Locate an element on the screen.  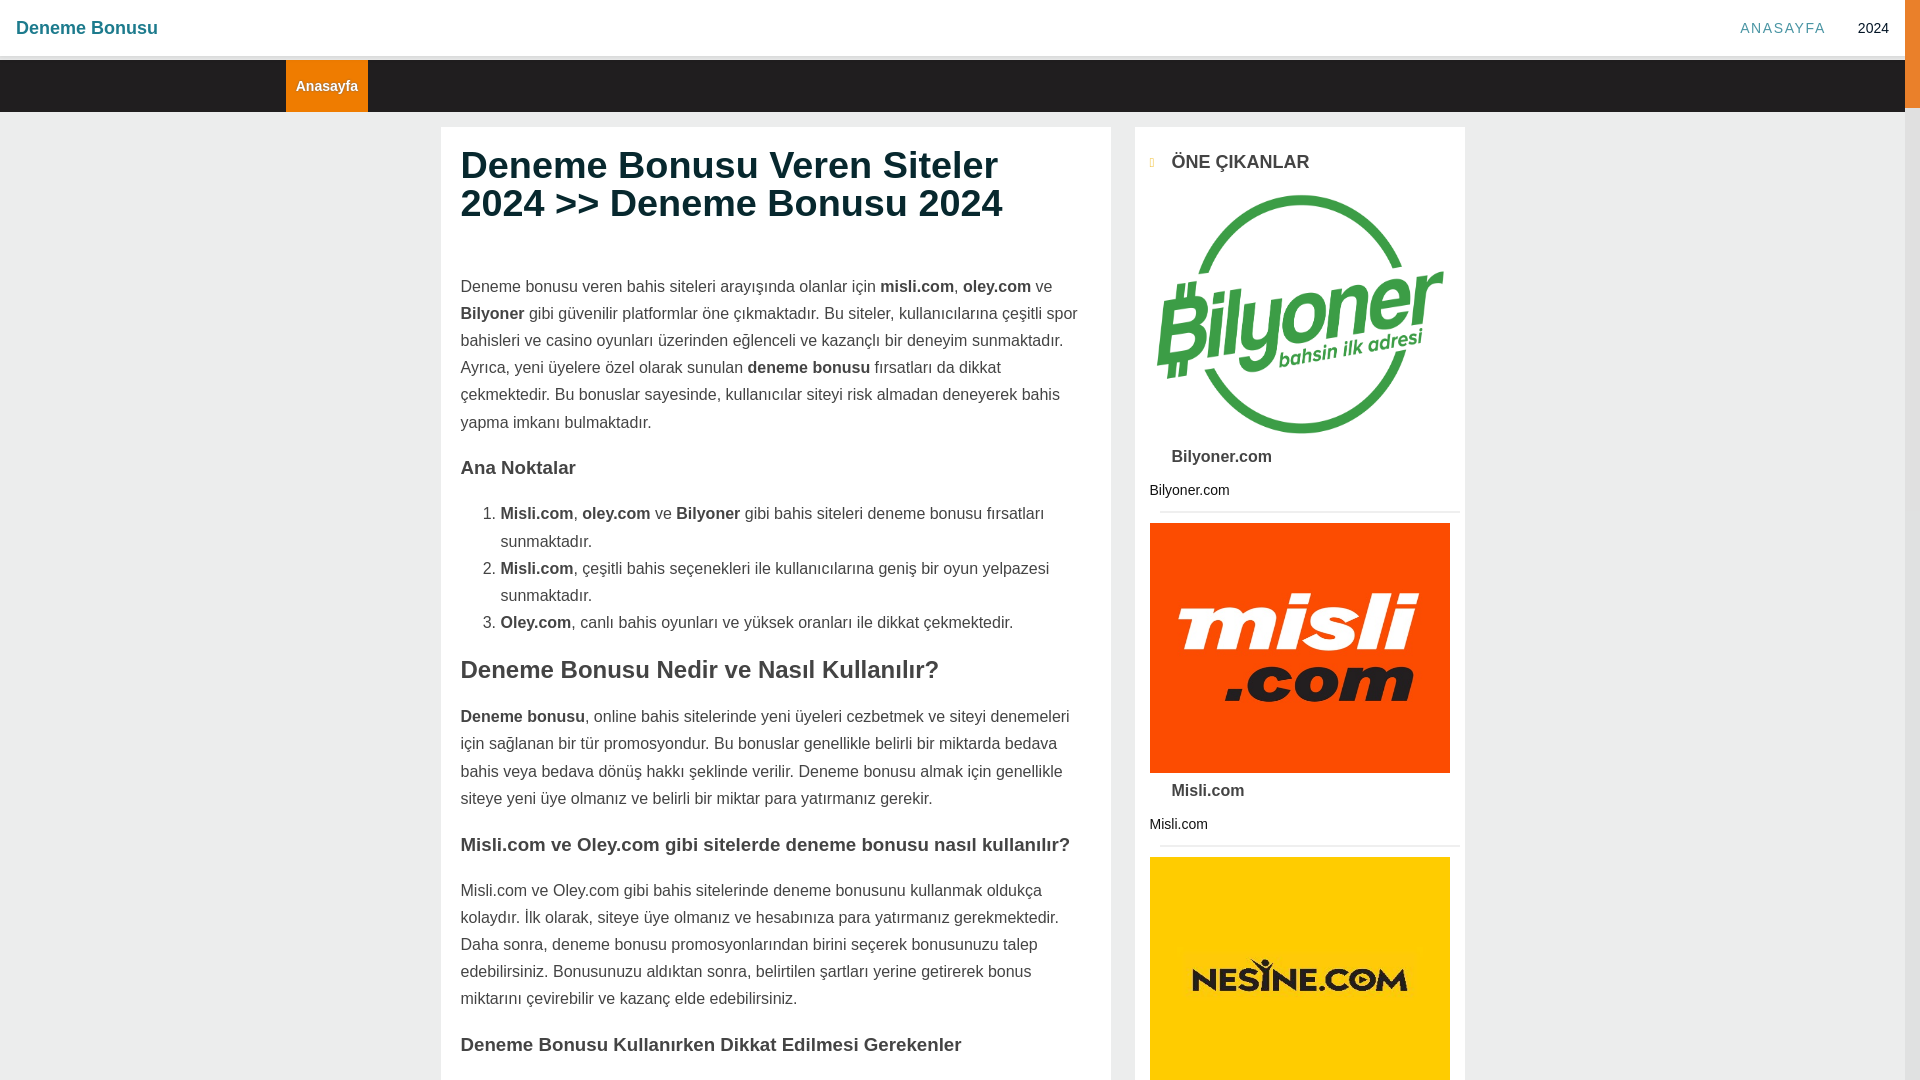
Misli.com is located at coordinates (1197, 790).